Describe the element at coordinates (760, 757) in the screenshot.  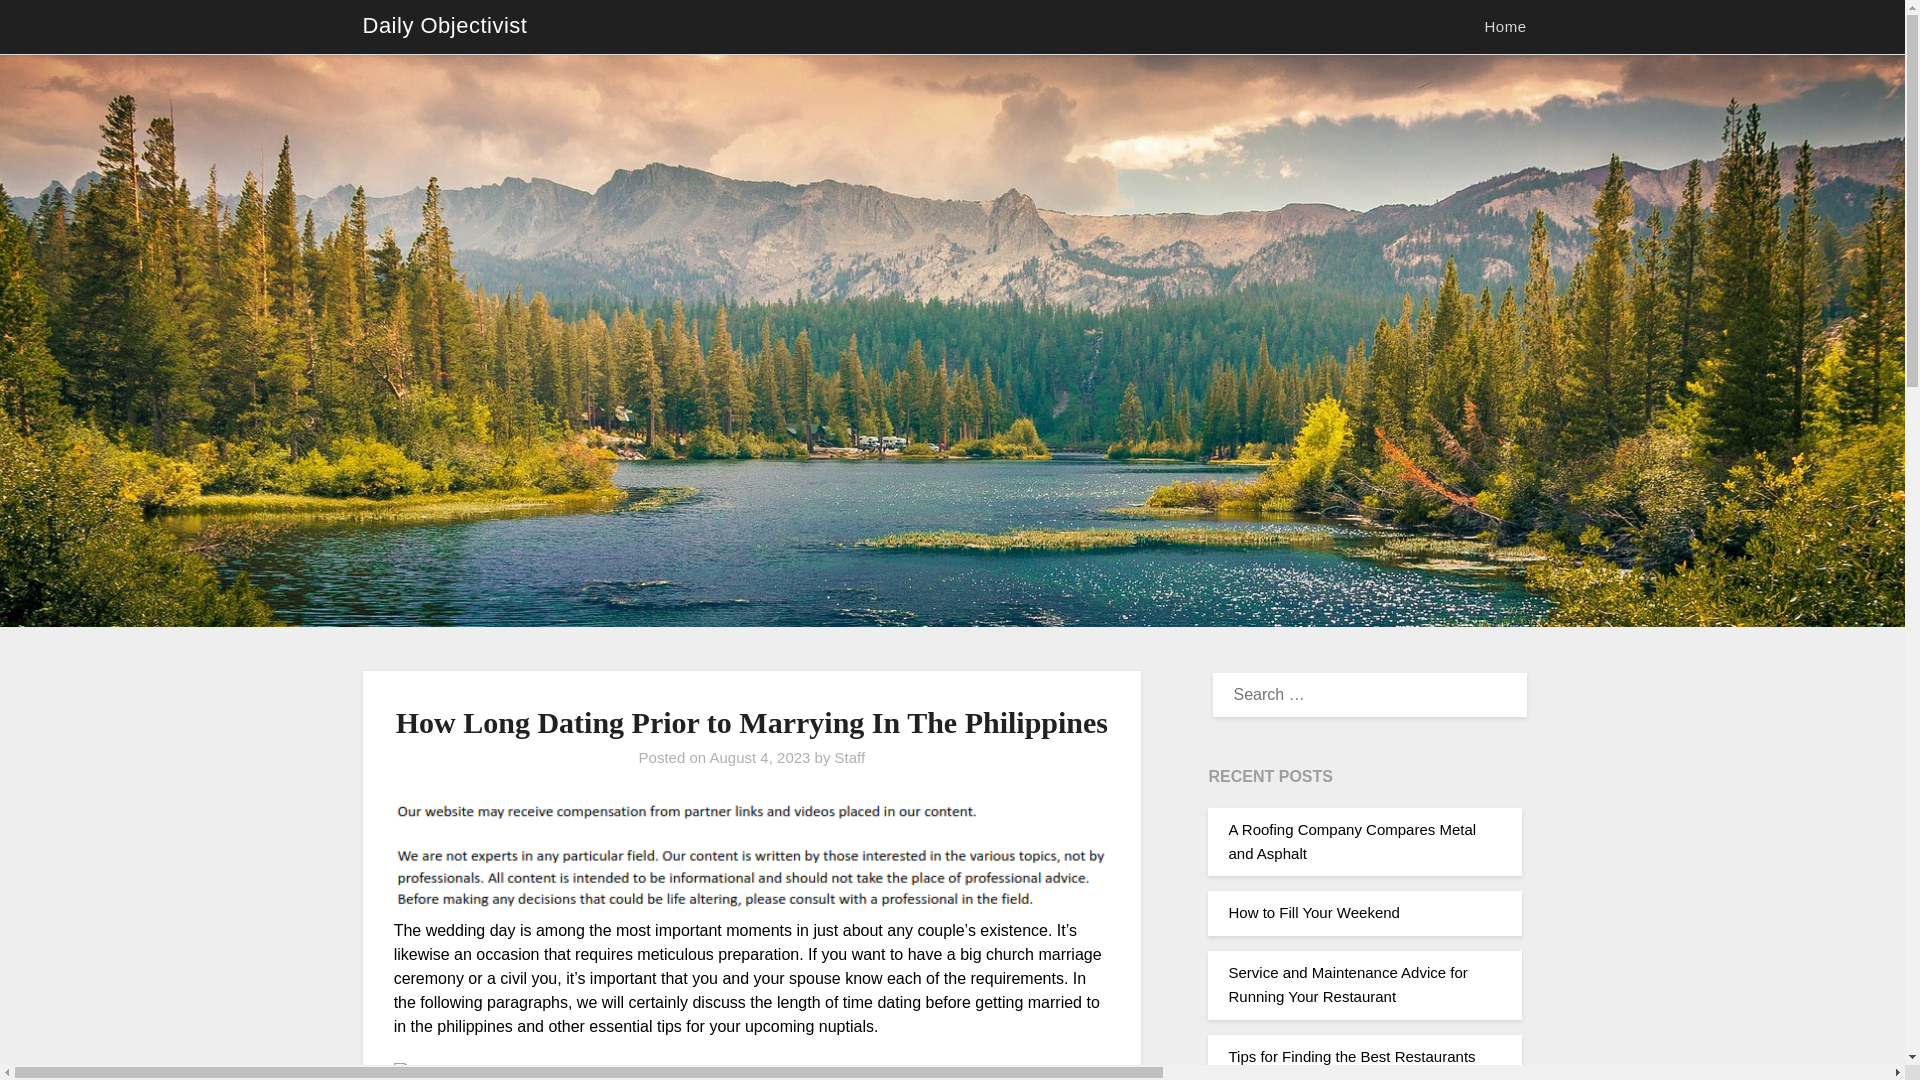
I see `August 4, 2023` at that location.